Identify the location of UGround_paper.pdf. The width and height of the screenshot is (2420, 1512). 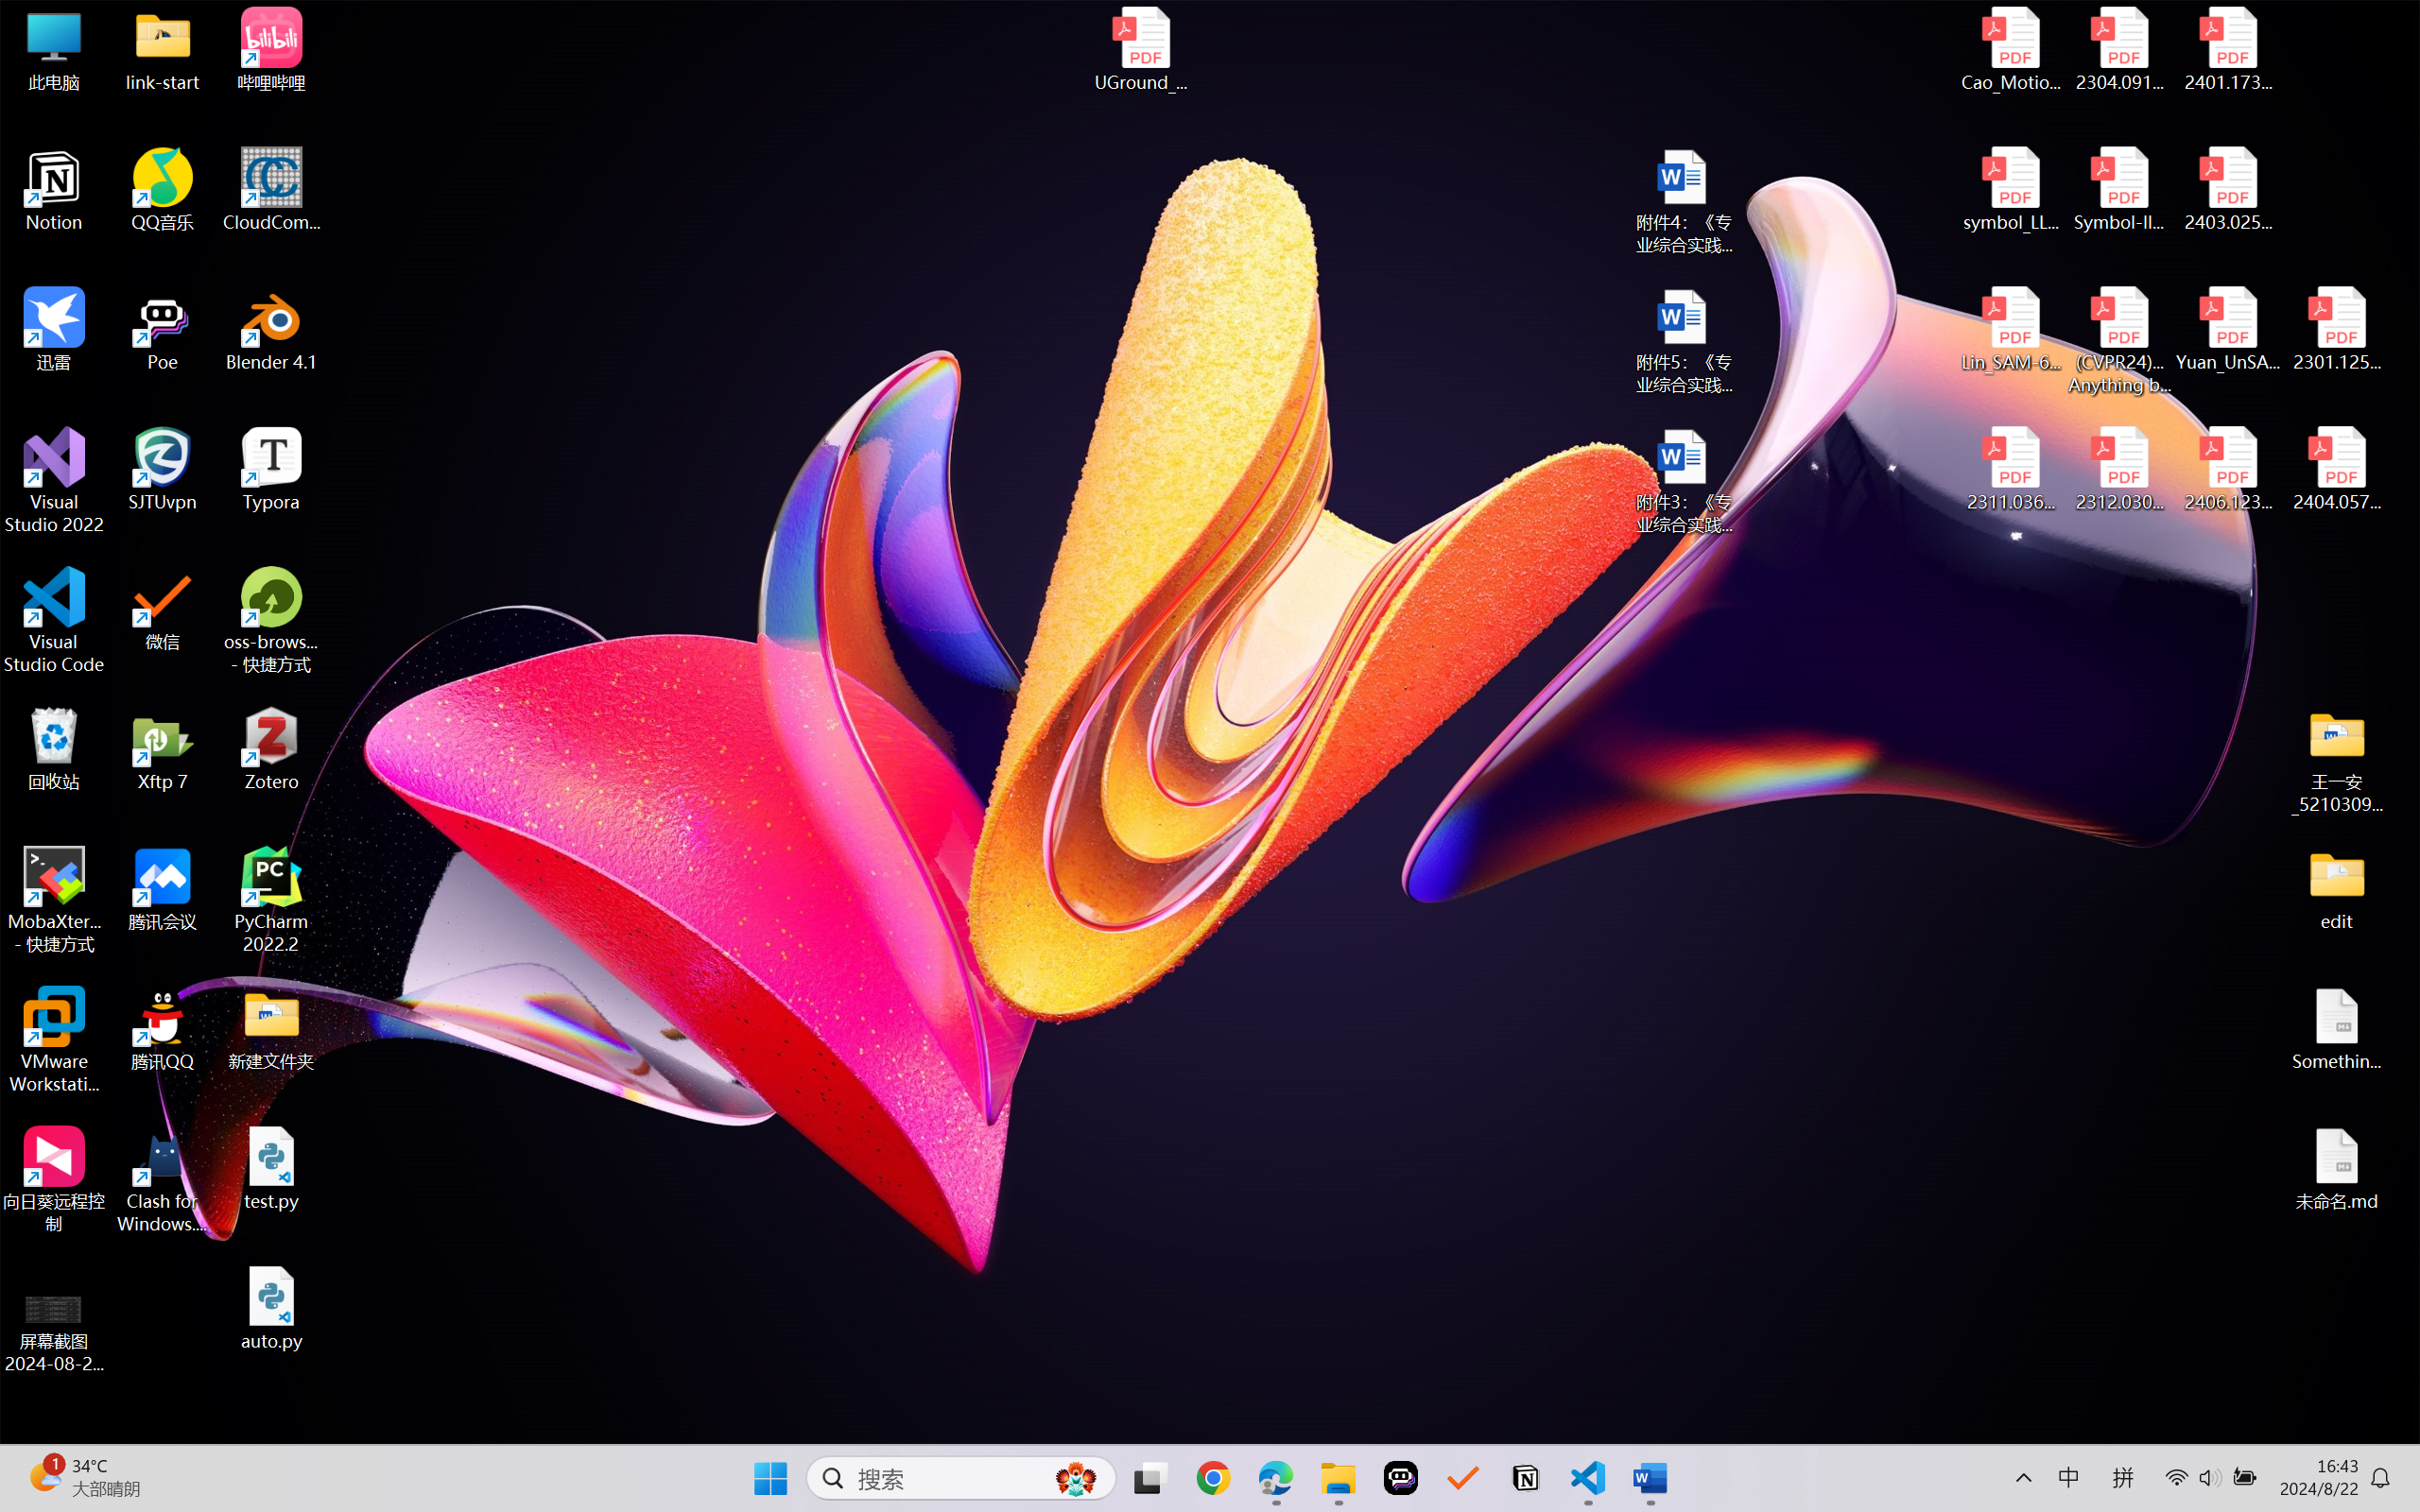
(1140, 49).